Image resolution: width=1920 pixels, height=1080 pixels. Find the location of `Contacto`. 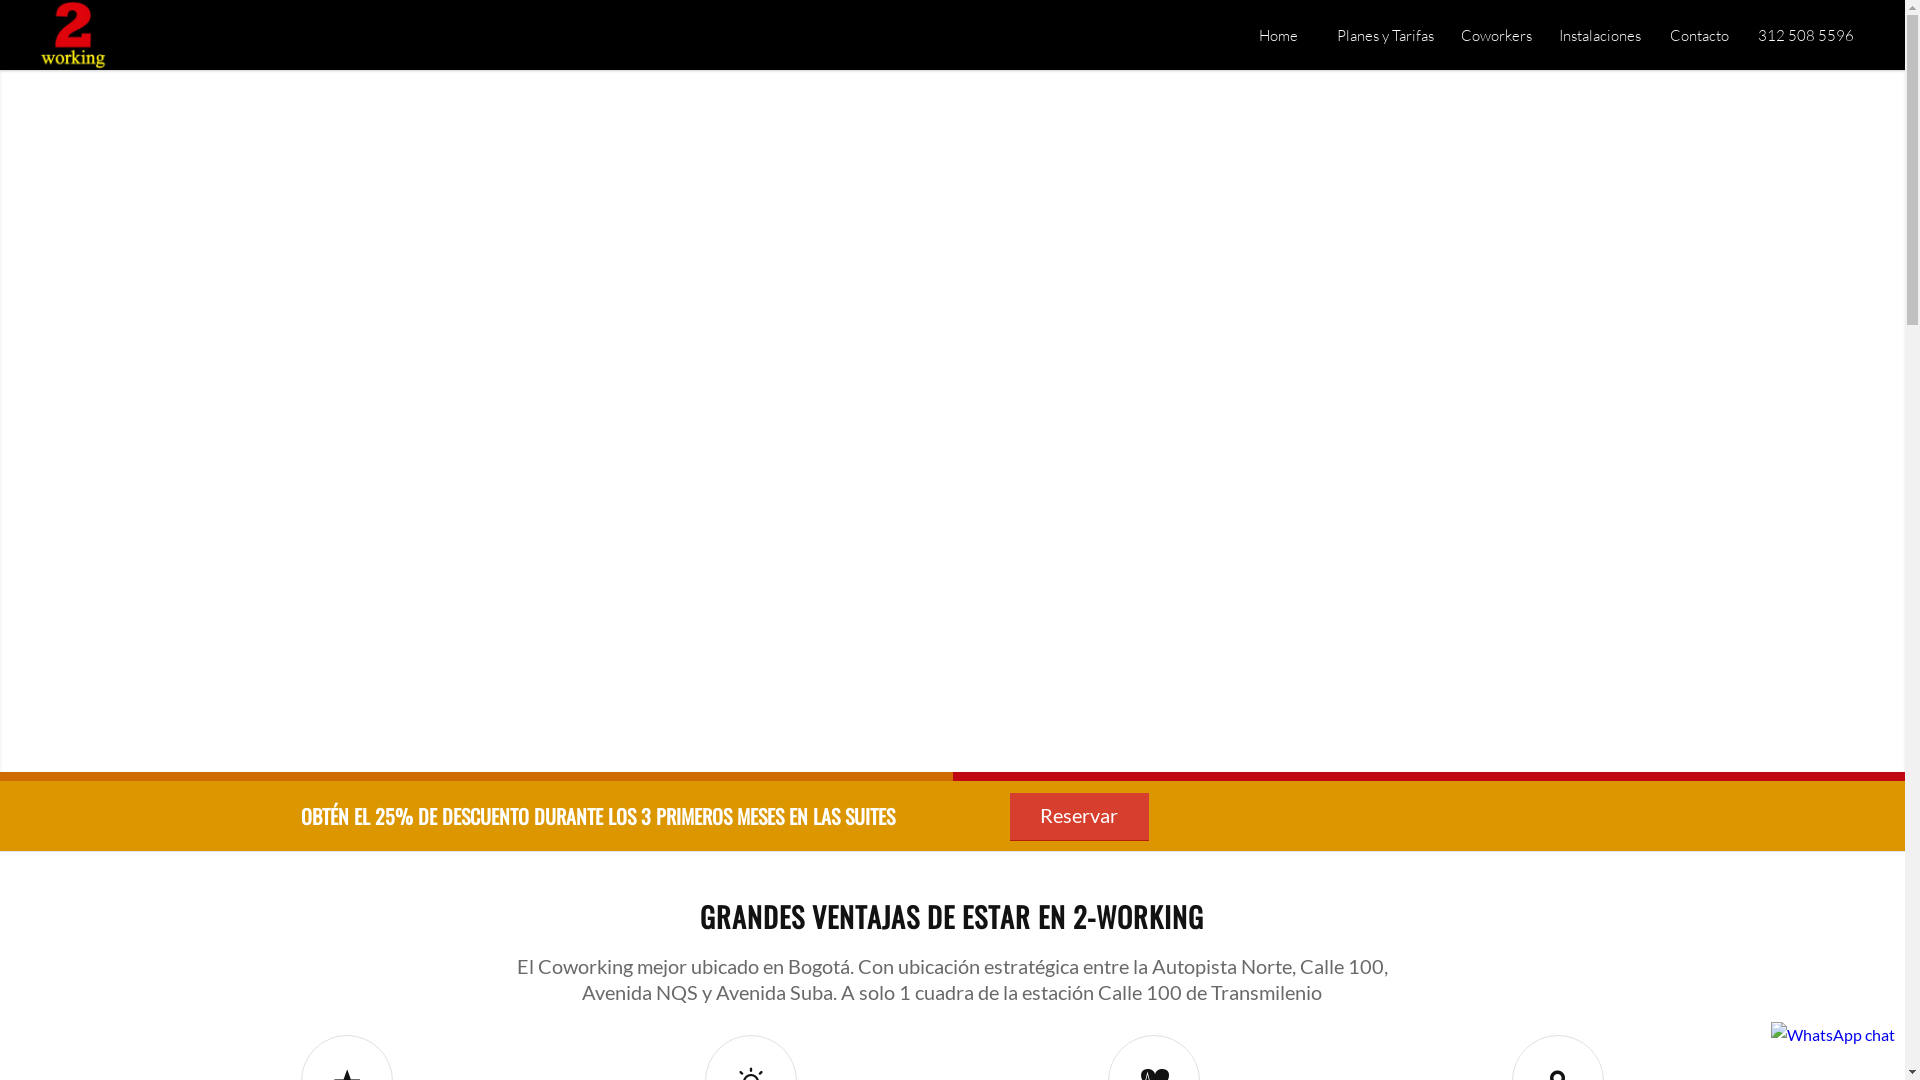

Contacto is located at coordinates (1699, 35).